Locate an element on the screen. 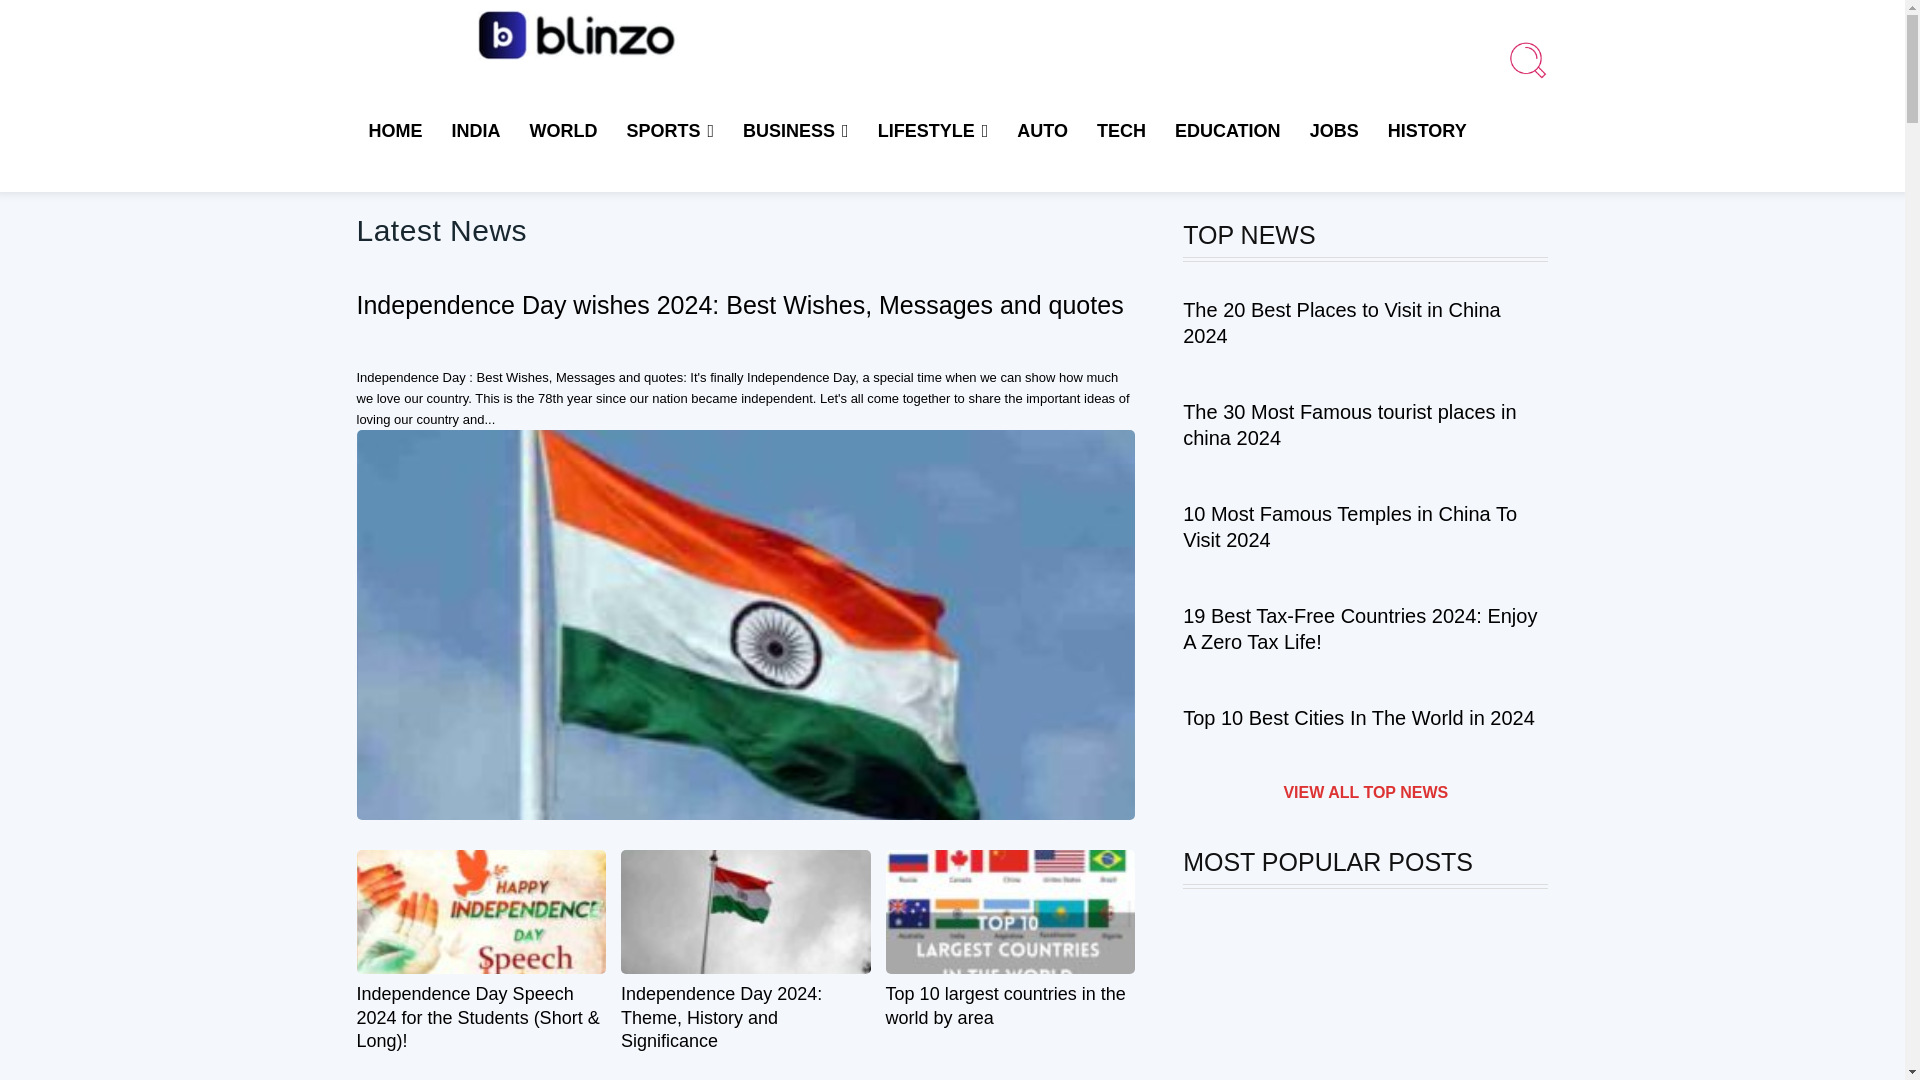 The image size is (1920, 1080). Independence Day 2024: Theme, History and Significance is located at coordinates (746, 912).